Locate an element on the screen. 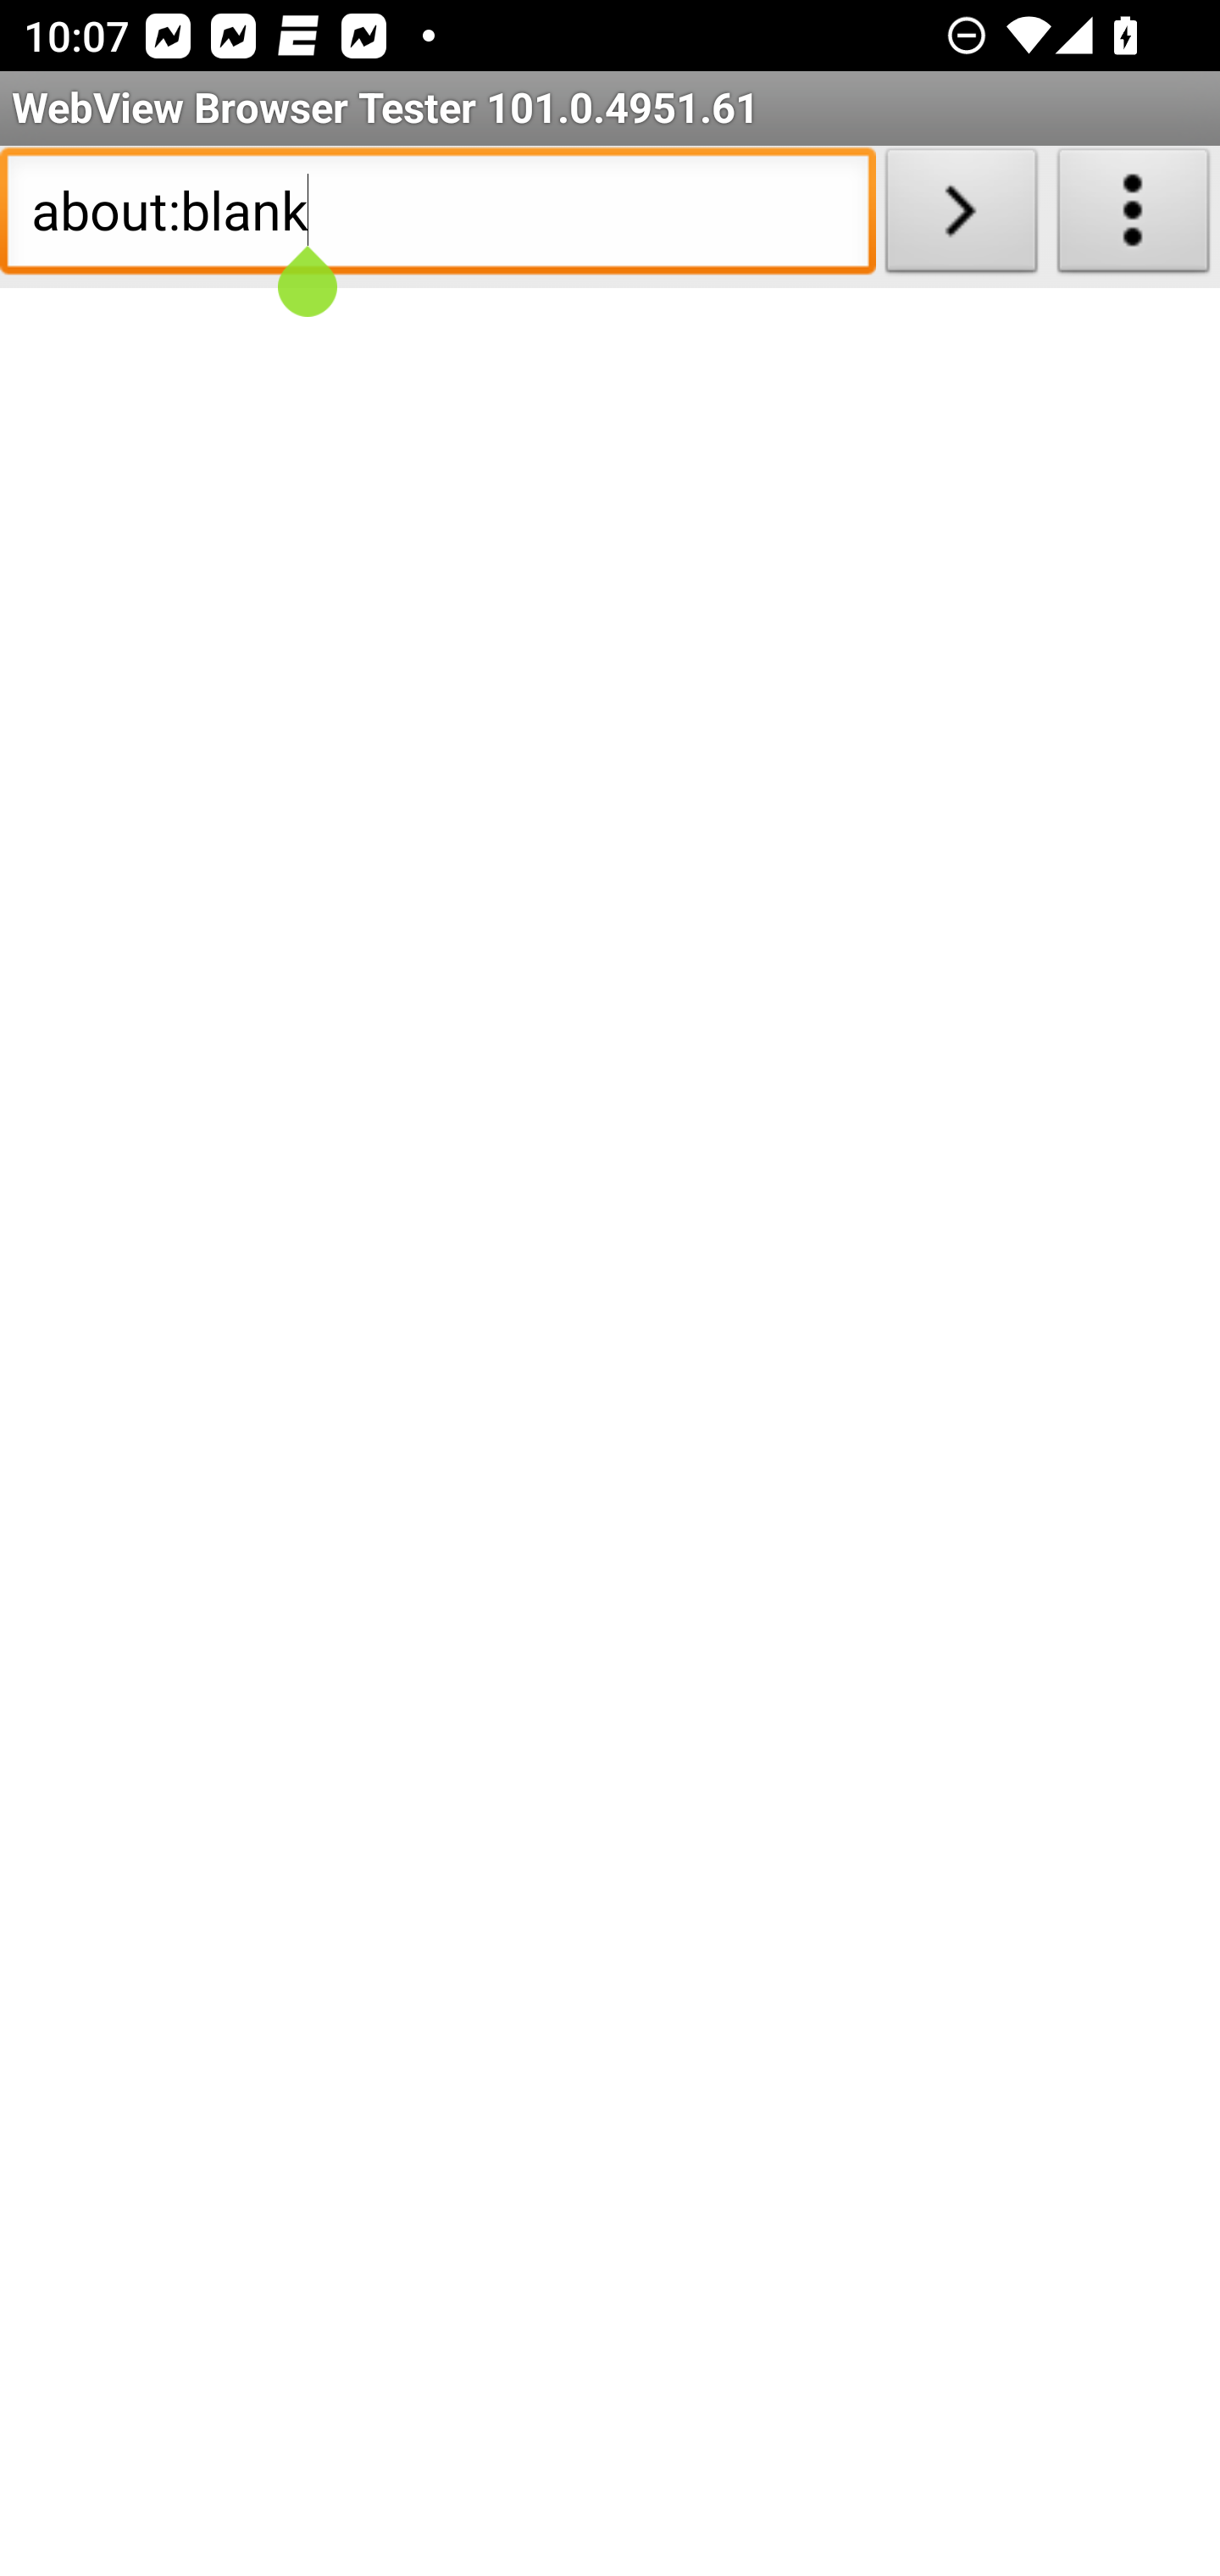  About WebView is located at coordinates (1134, 217).